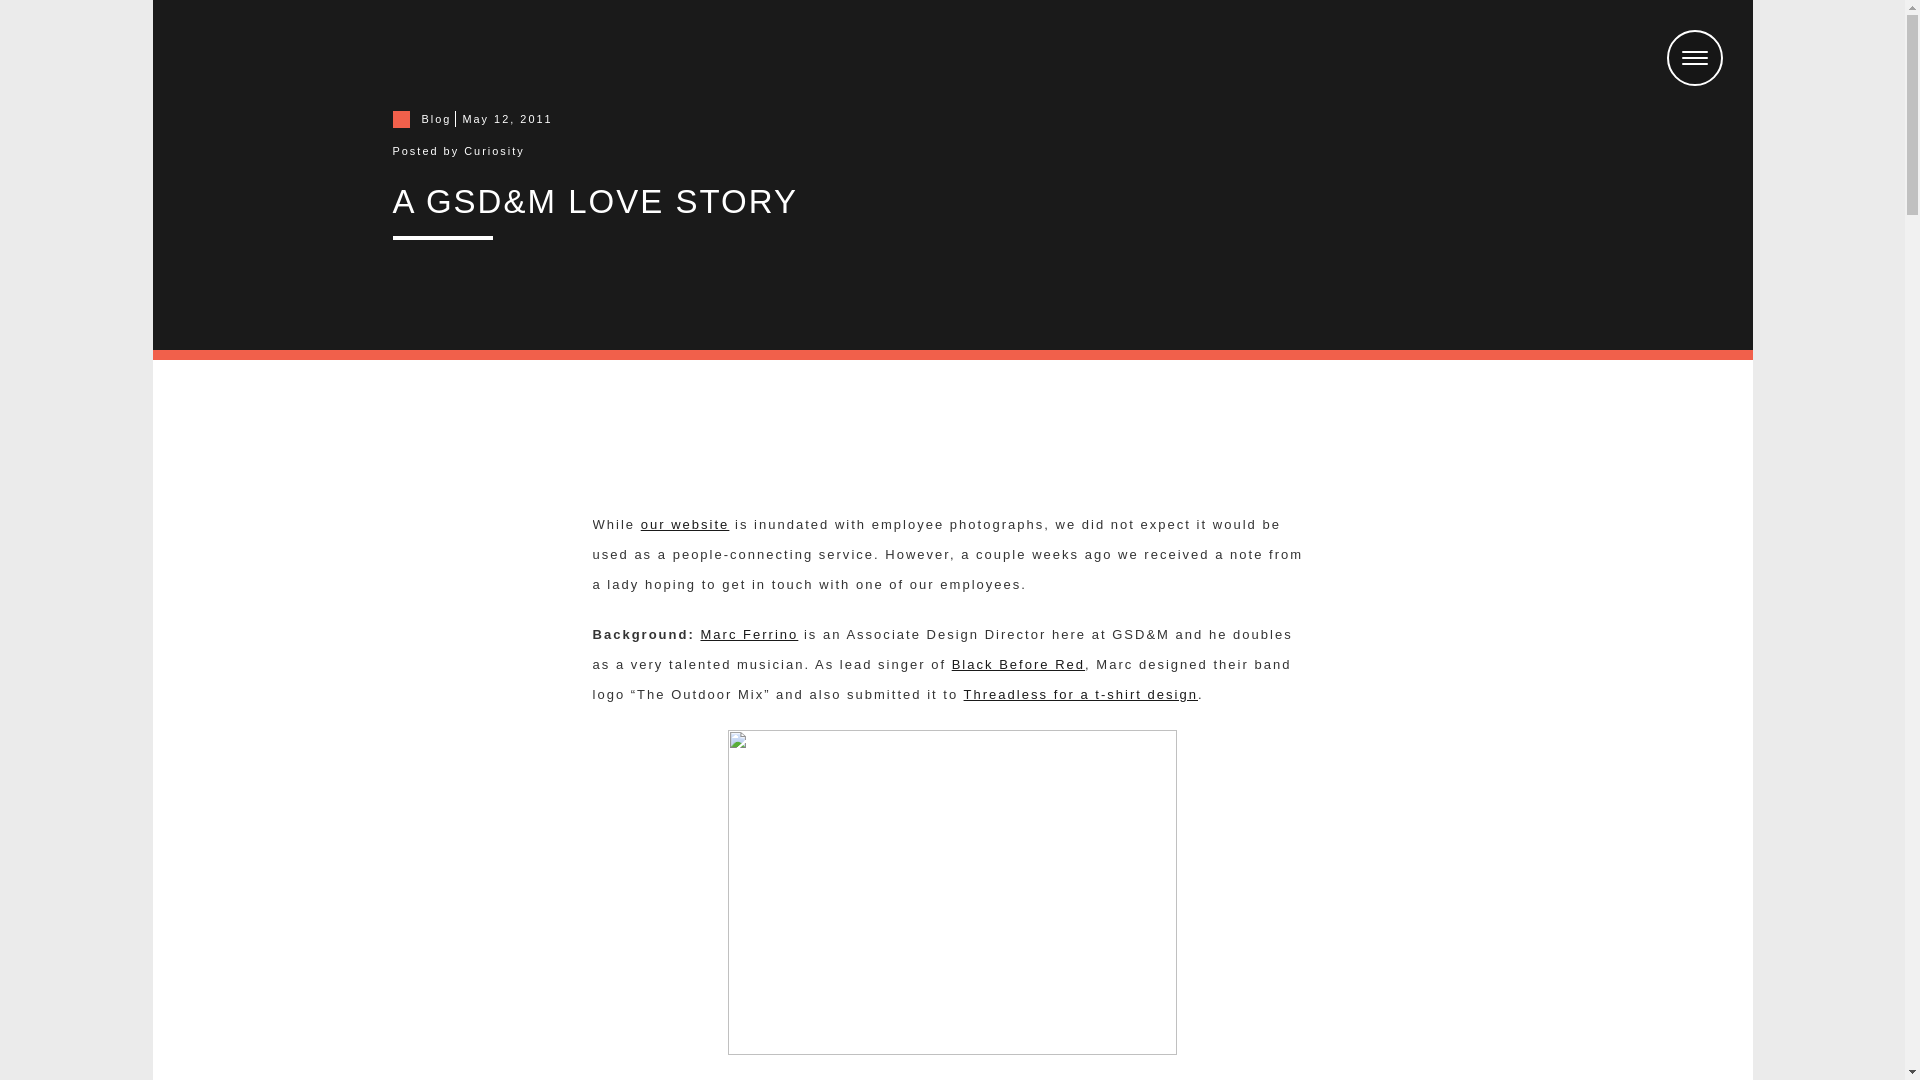 This screenshot has height=1080, width=1920. What do you see at coordinates (685, 524) in the screenshot?
I see `our website` at bounding box center [685, 524].